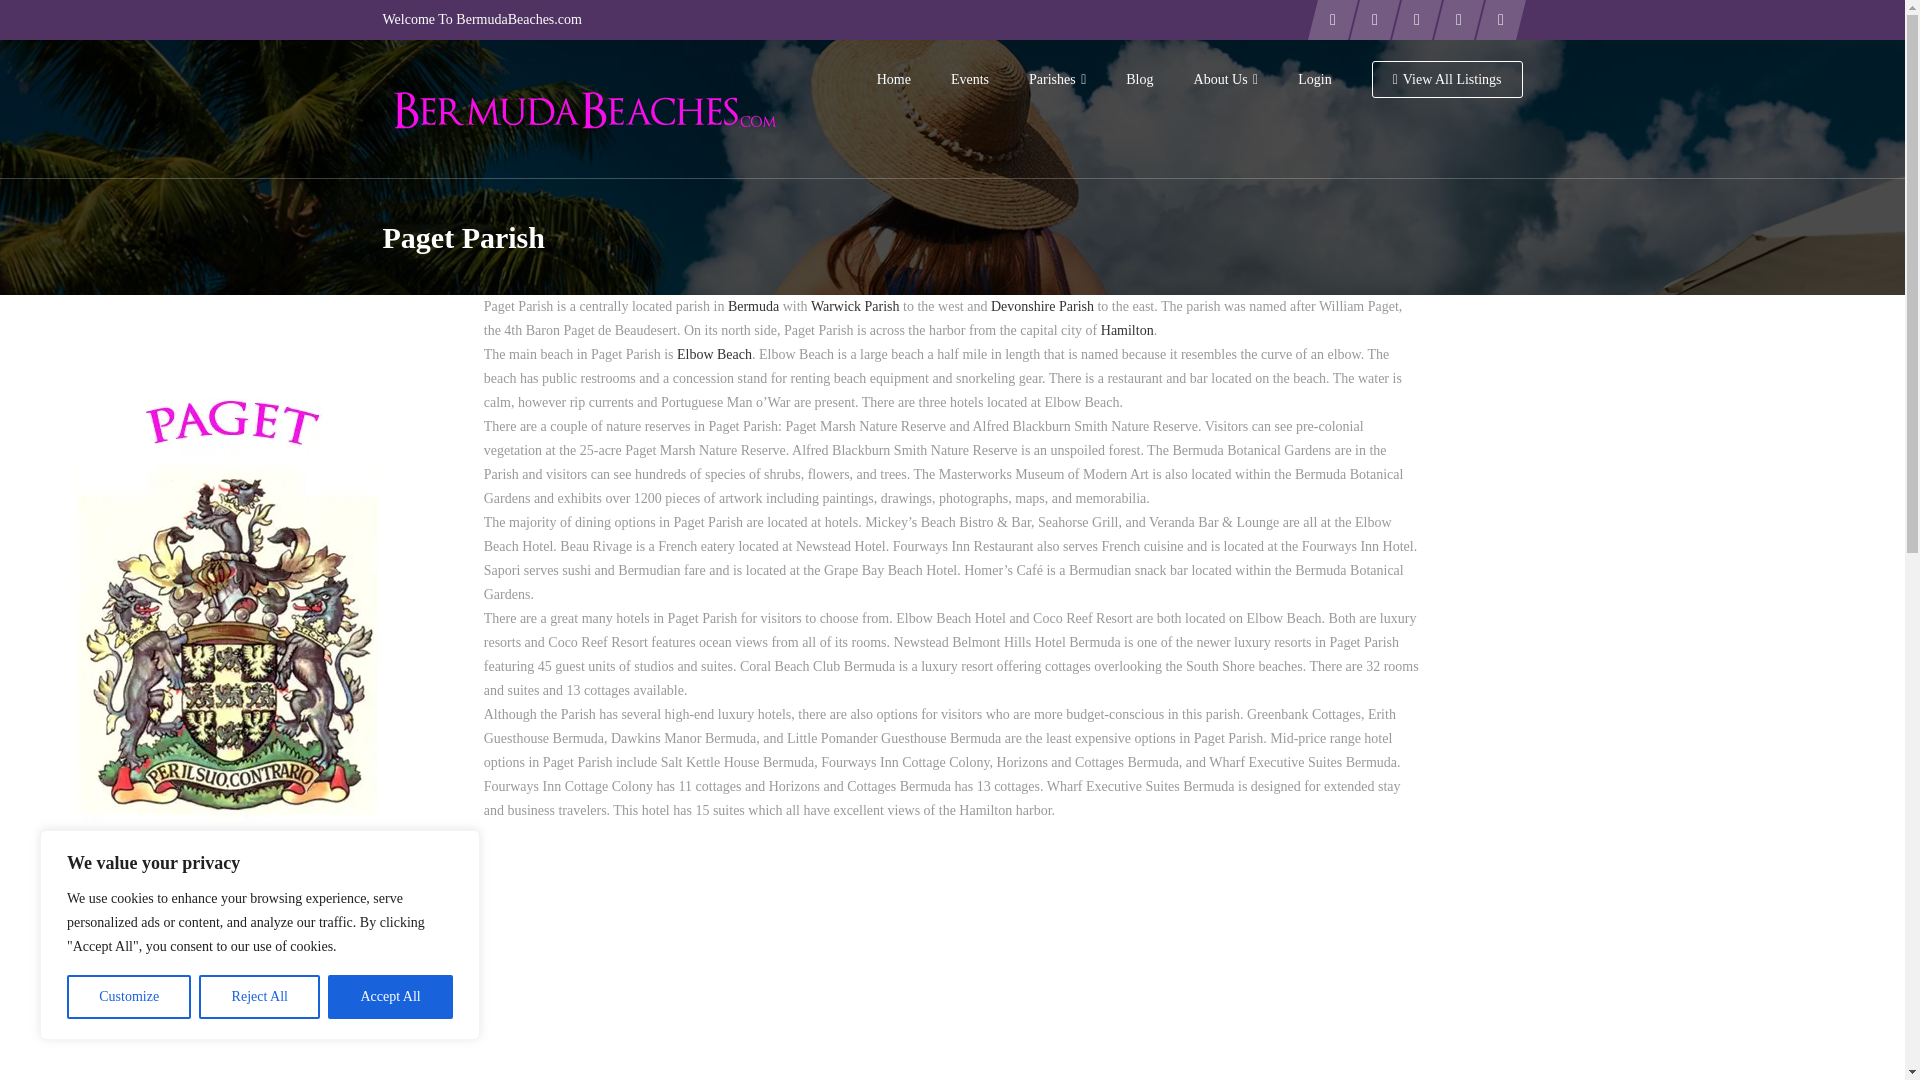 The width and height of the screenshot is (1920, 1080). Describe the element at coordinates (970, 80) in the screenshot. I see `Events` at that location.